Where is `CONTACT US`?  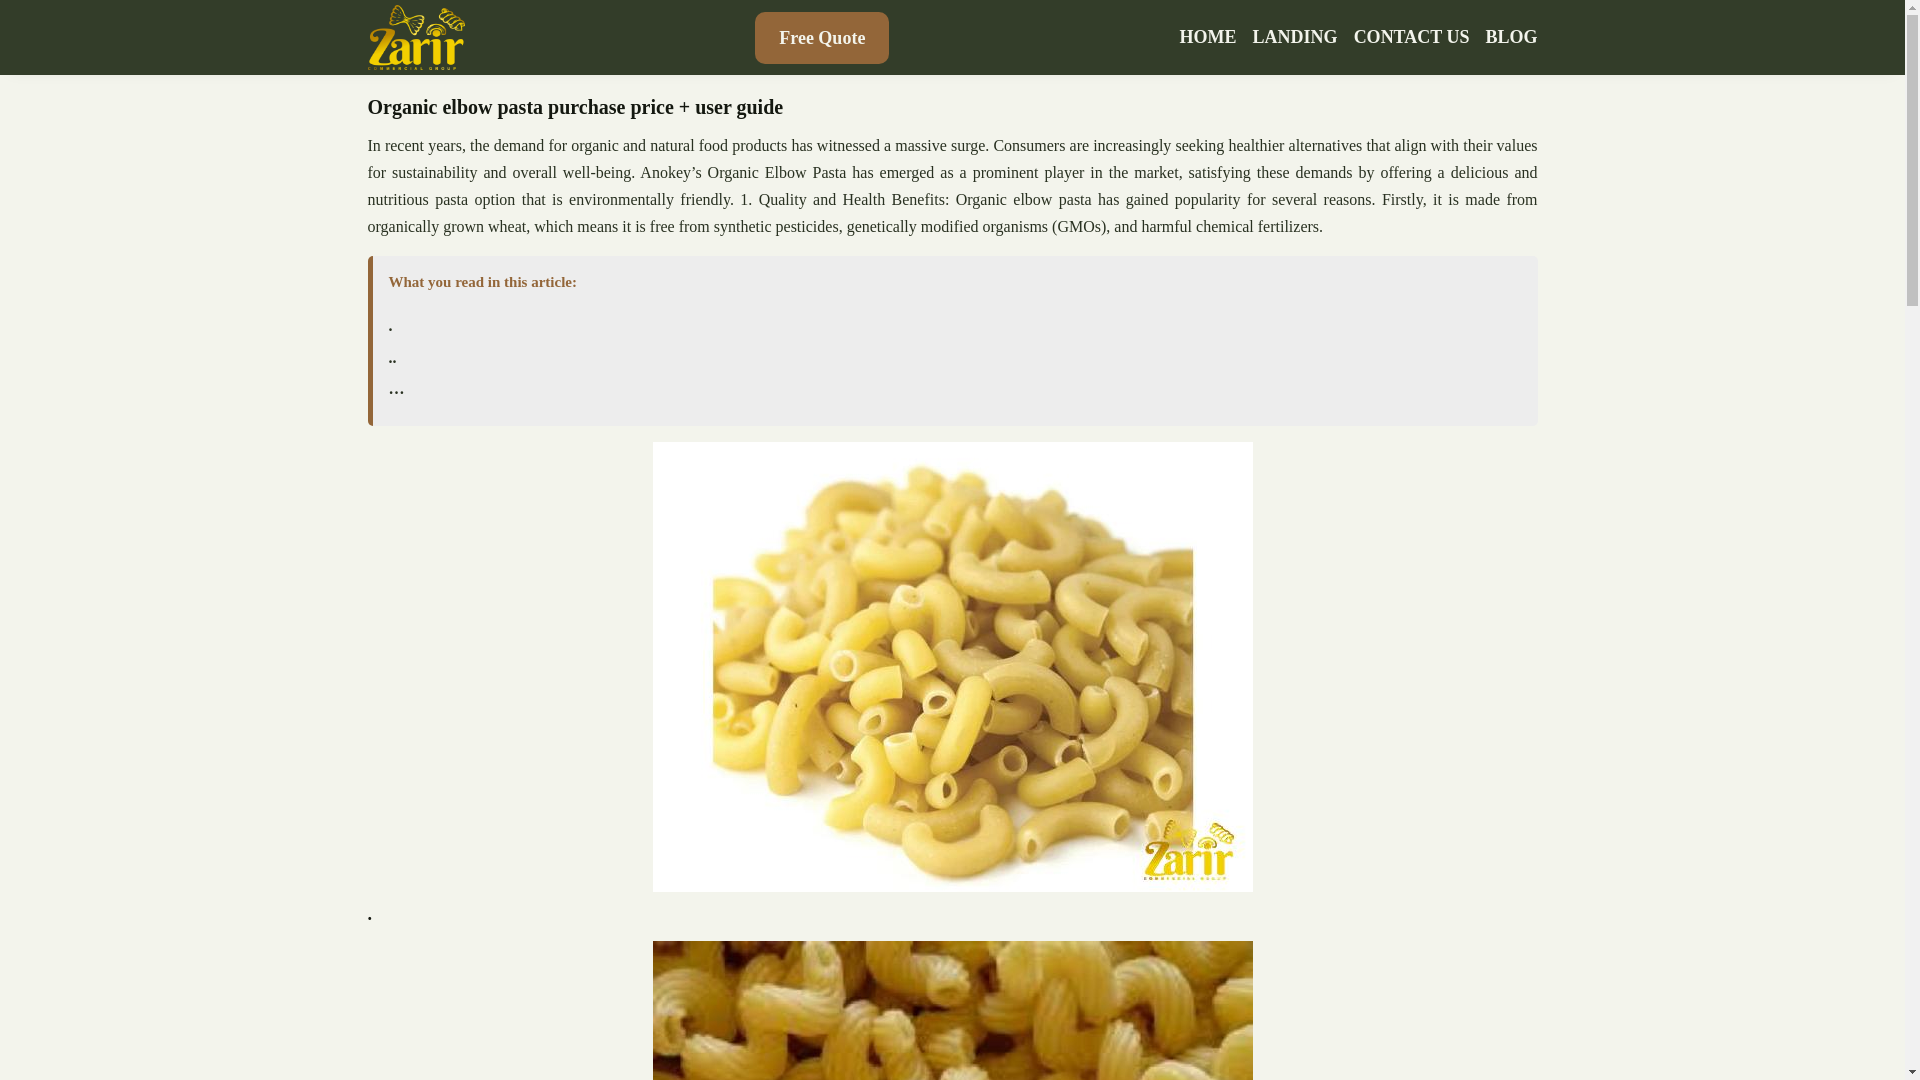
CONTACT US is located at coordinates (1412, 37).